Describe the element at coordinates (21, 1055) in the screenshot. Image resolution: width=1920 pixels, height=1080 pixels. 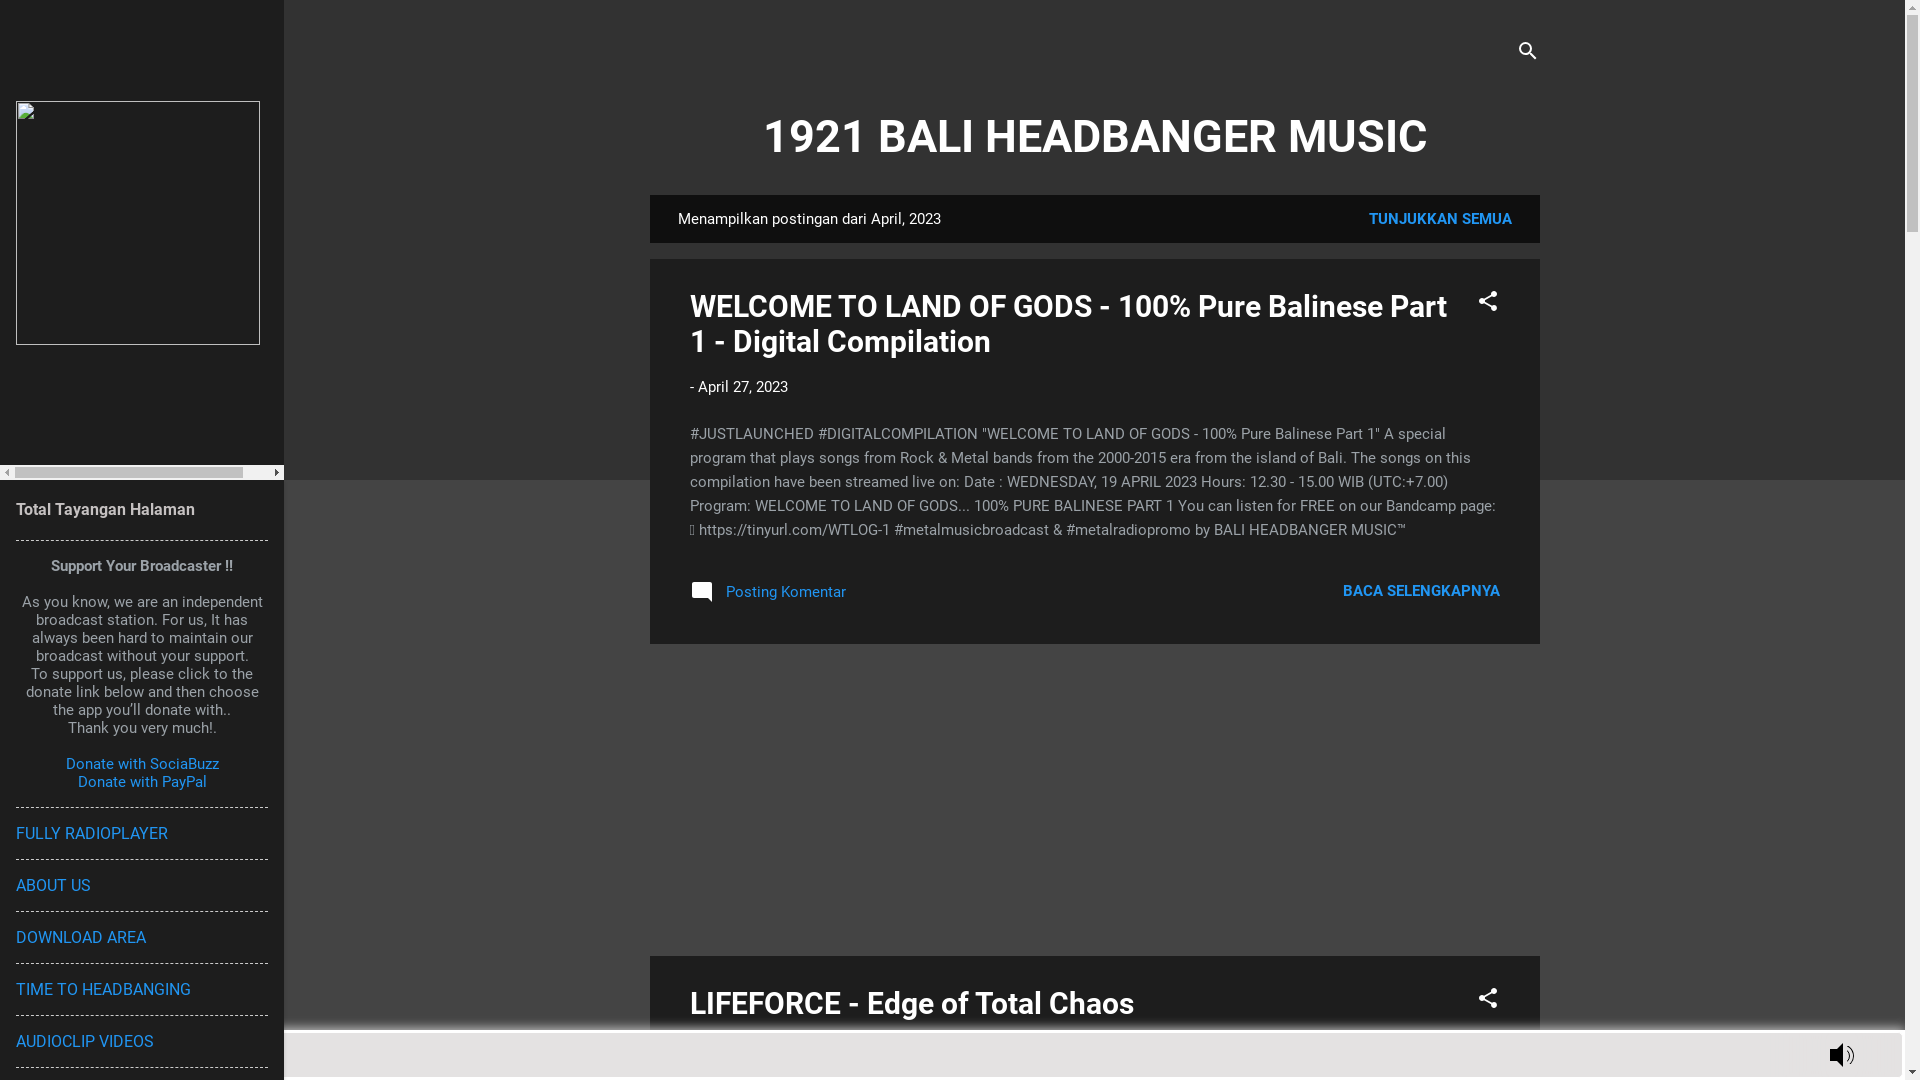
I see `Listen live` at that location.